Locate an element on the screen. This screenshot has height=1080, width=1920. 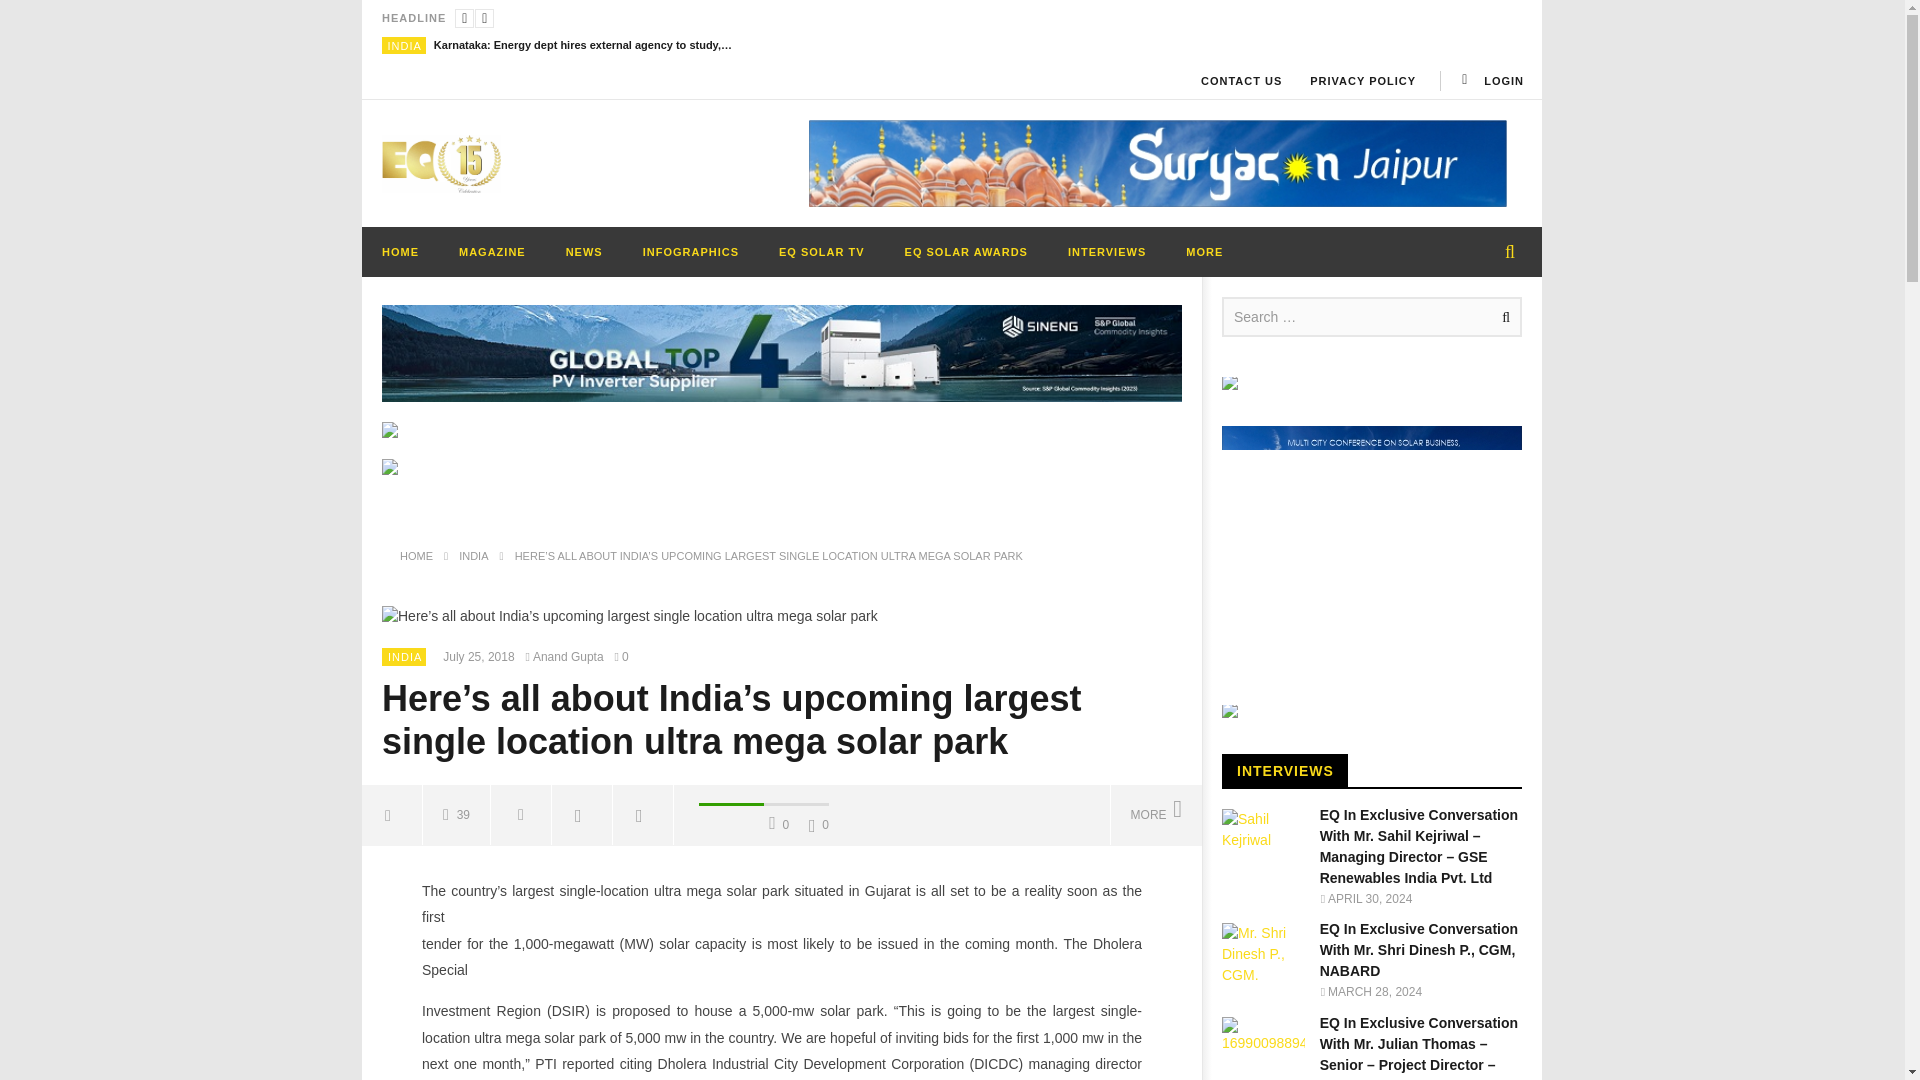
MAGAZINE is located at coordinates (492, 251).